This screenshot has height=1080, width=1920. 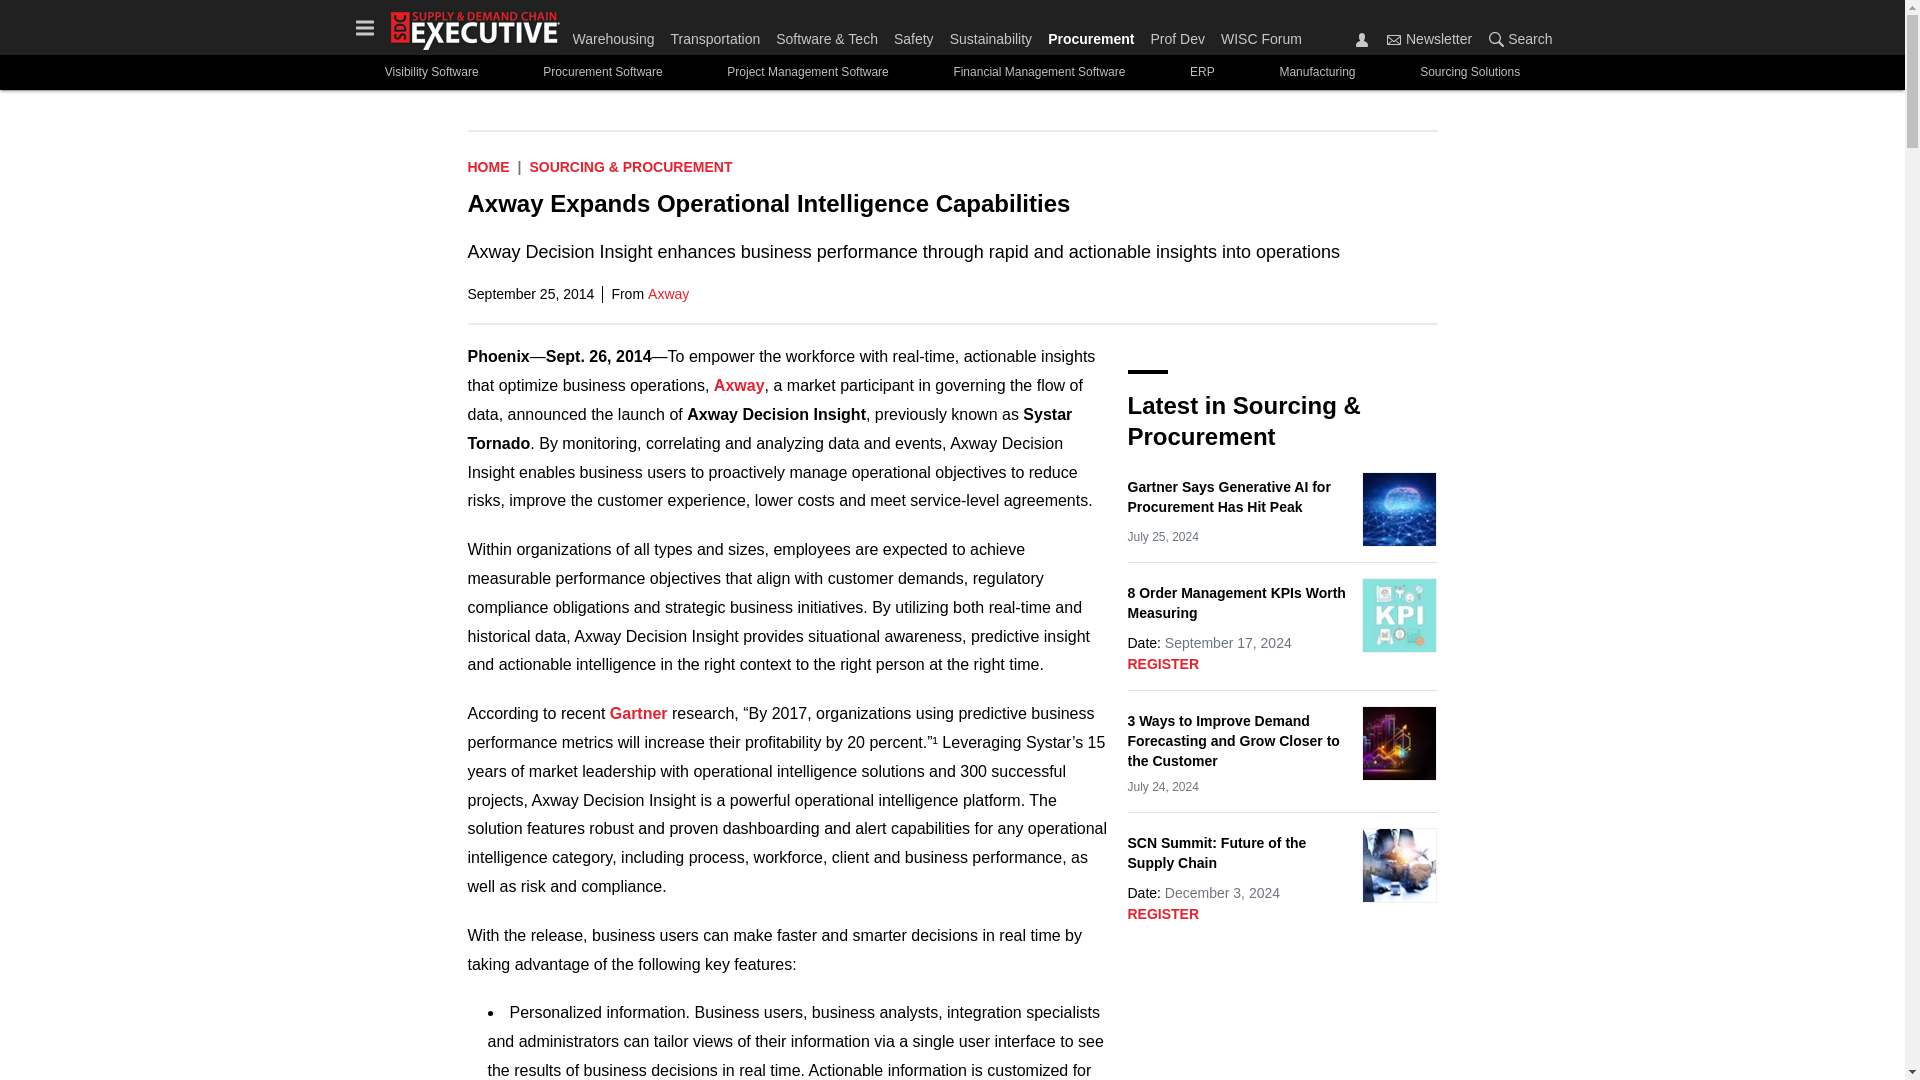 What do you see at coordinates (1040, 72) in the screenshot?
I see `Financial Management Software` at bounding box center [1040, 72].